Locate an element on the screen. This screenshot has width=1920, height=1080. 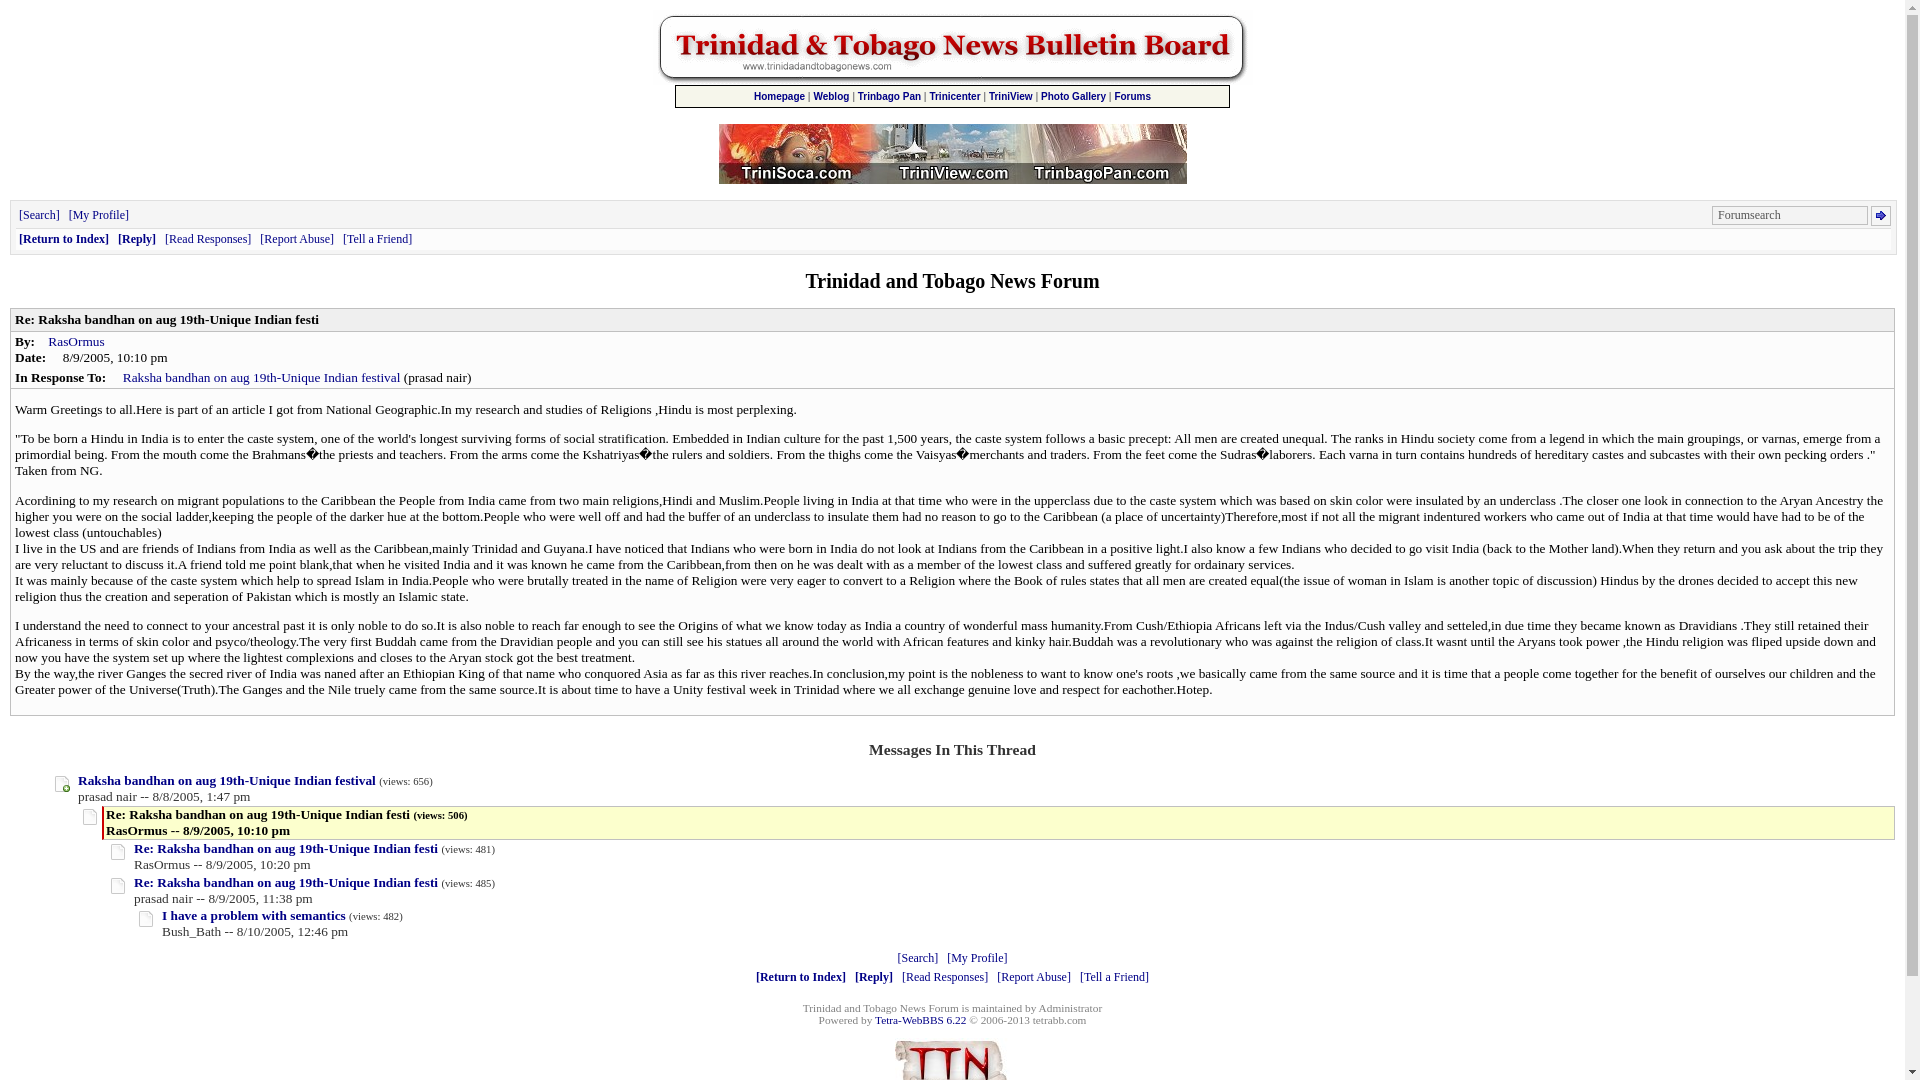
Homepage is located at coordinates (779, 96).